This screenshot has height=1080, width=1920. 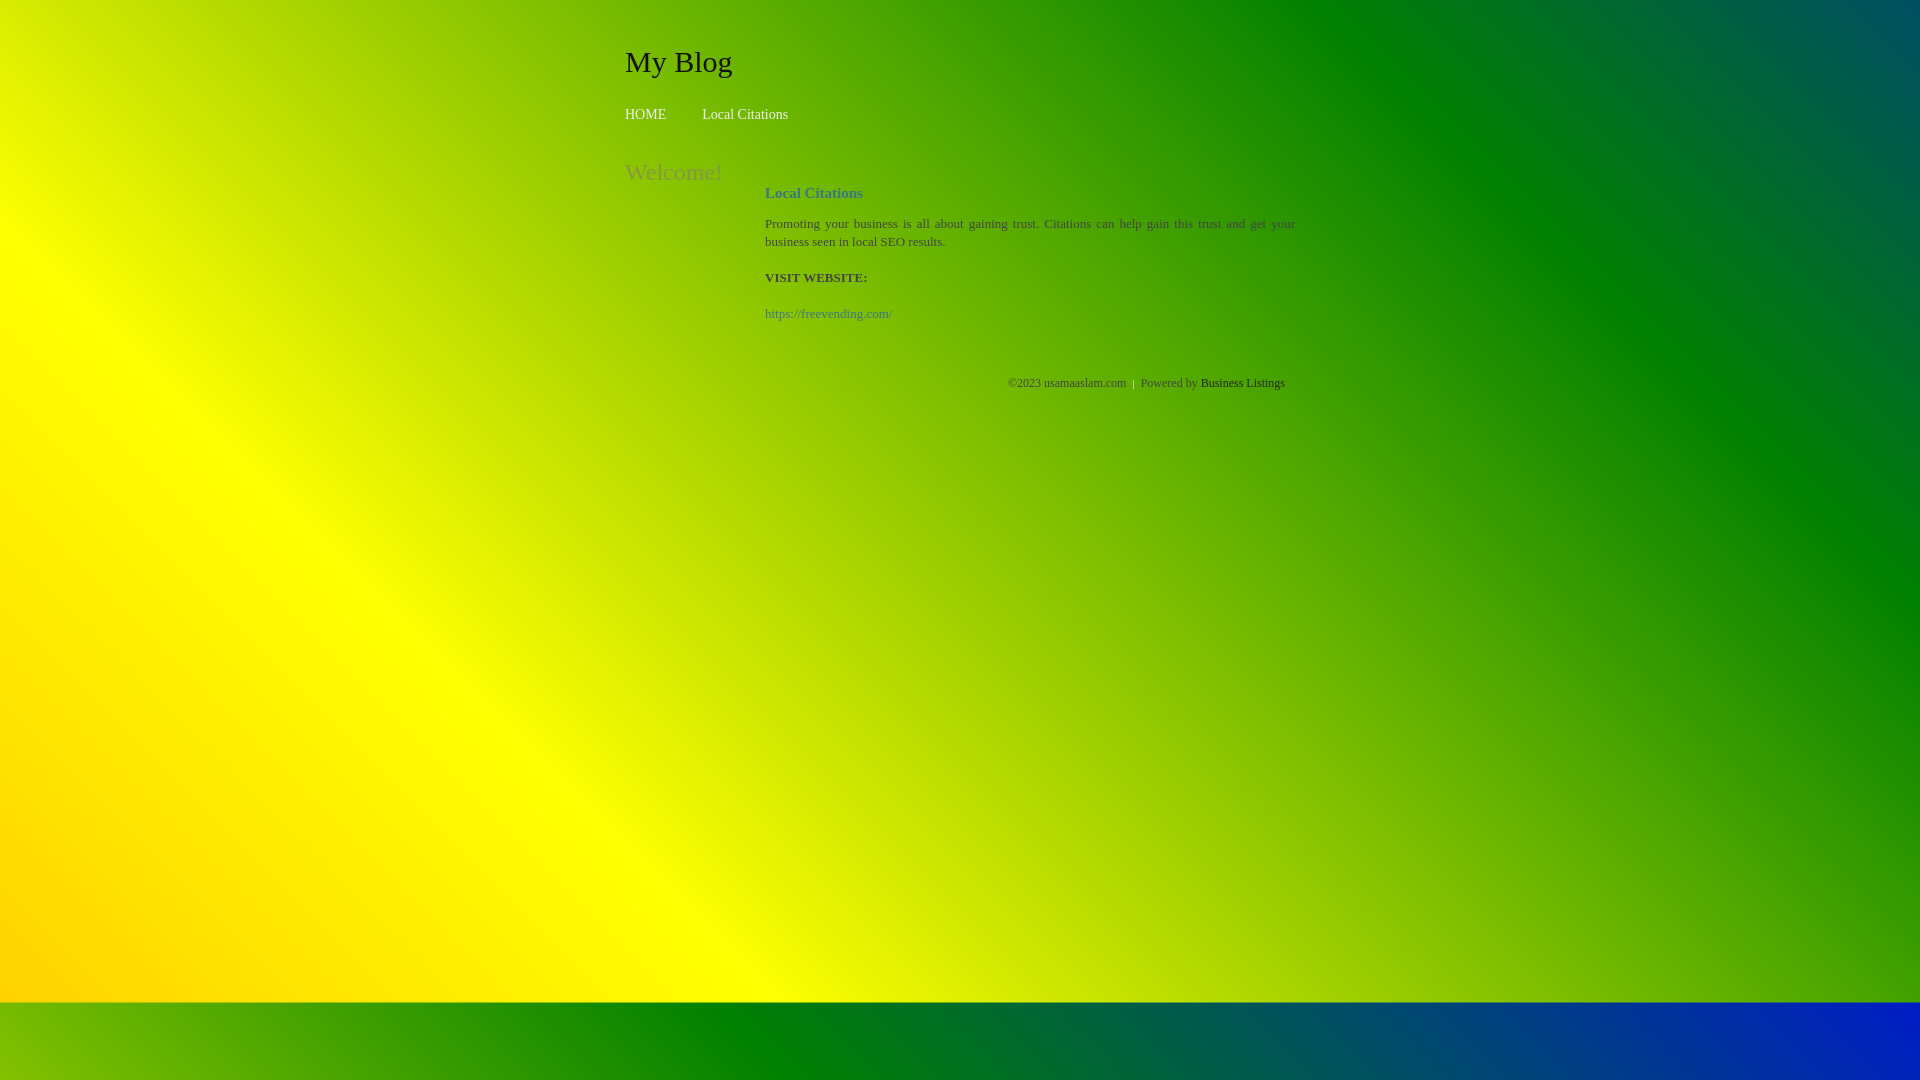 I want to click on HOME, so click(x=646, y=114).